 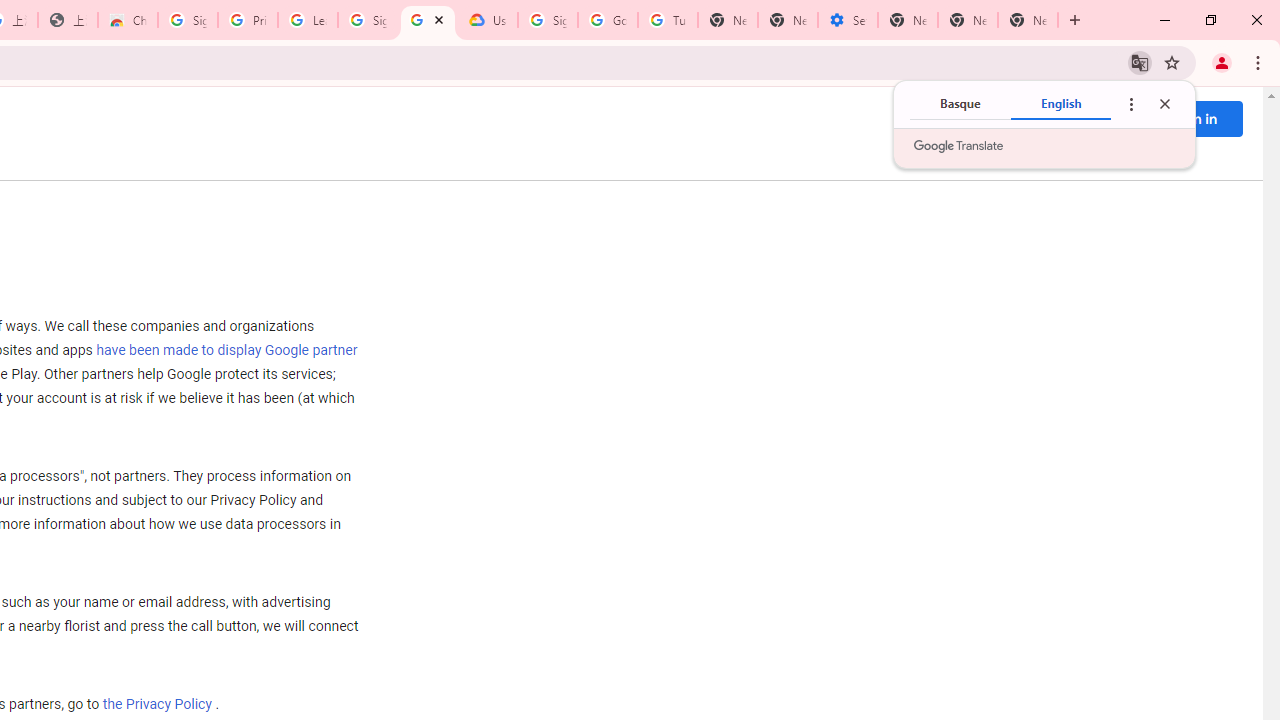 I want to click on Turn cookies on or off - Computer - Google Account Help, so click(x=667, y=20).